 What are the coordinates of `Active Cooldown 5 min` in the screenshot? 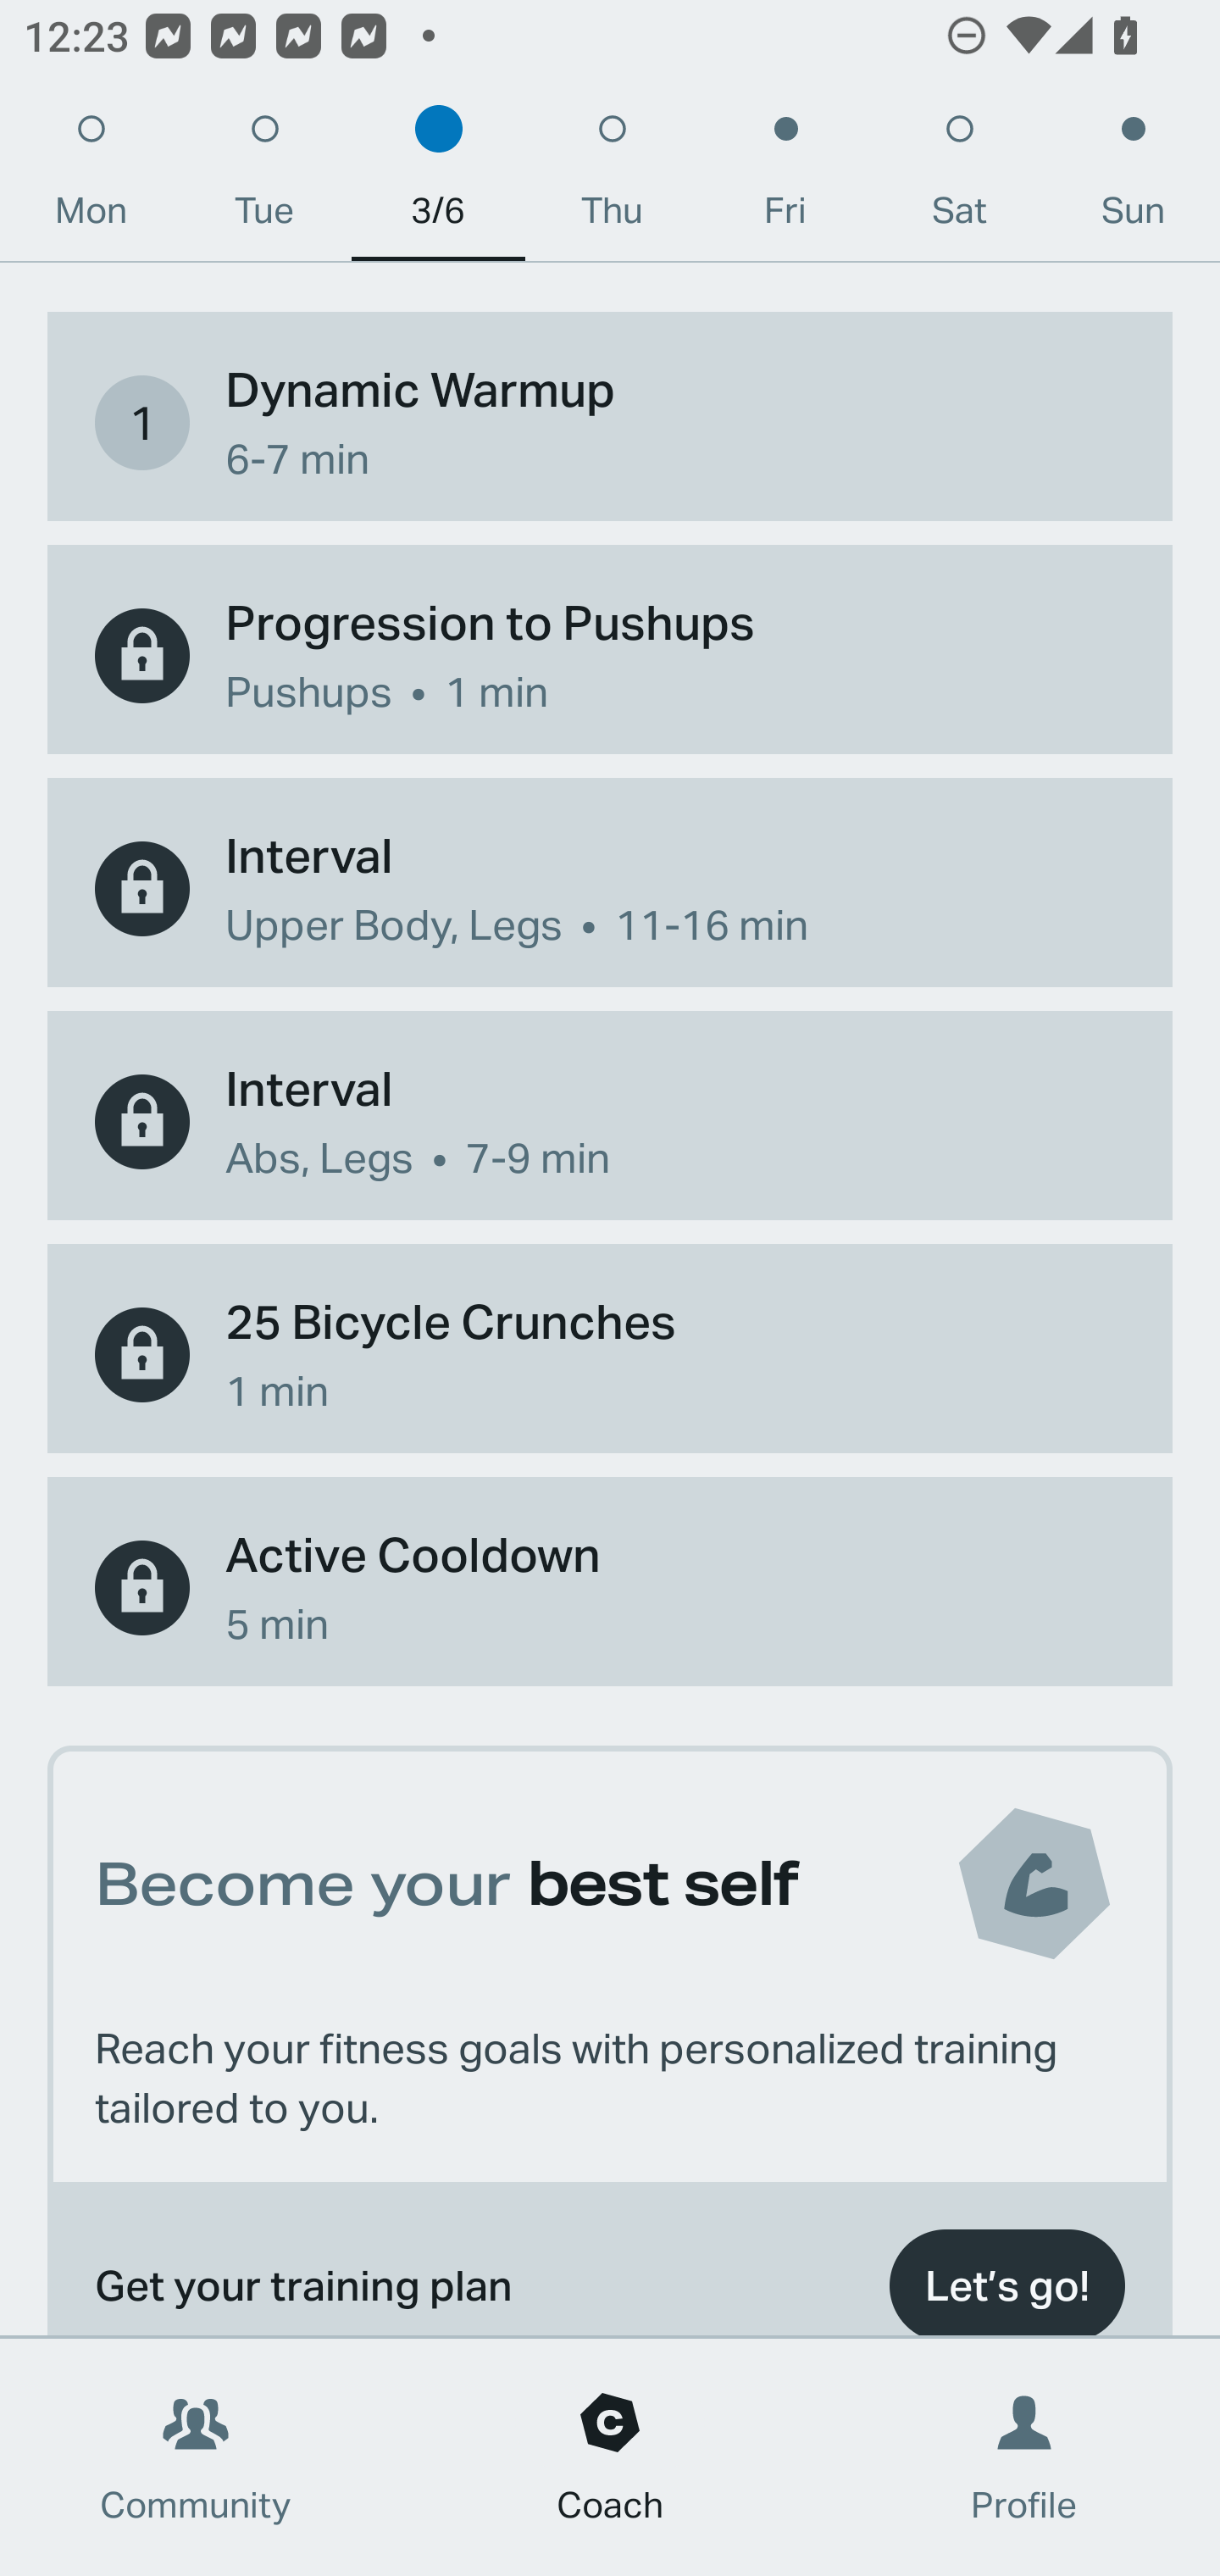 It's located at (610, 1588).